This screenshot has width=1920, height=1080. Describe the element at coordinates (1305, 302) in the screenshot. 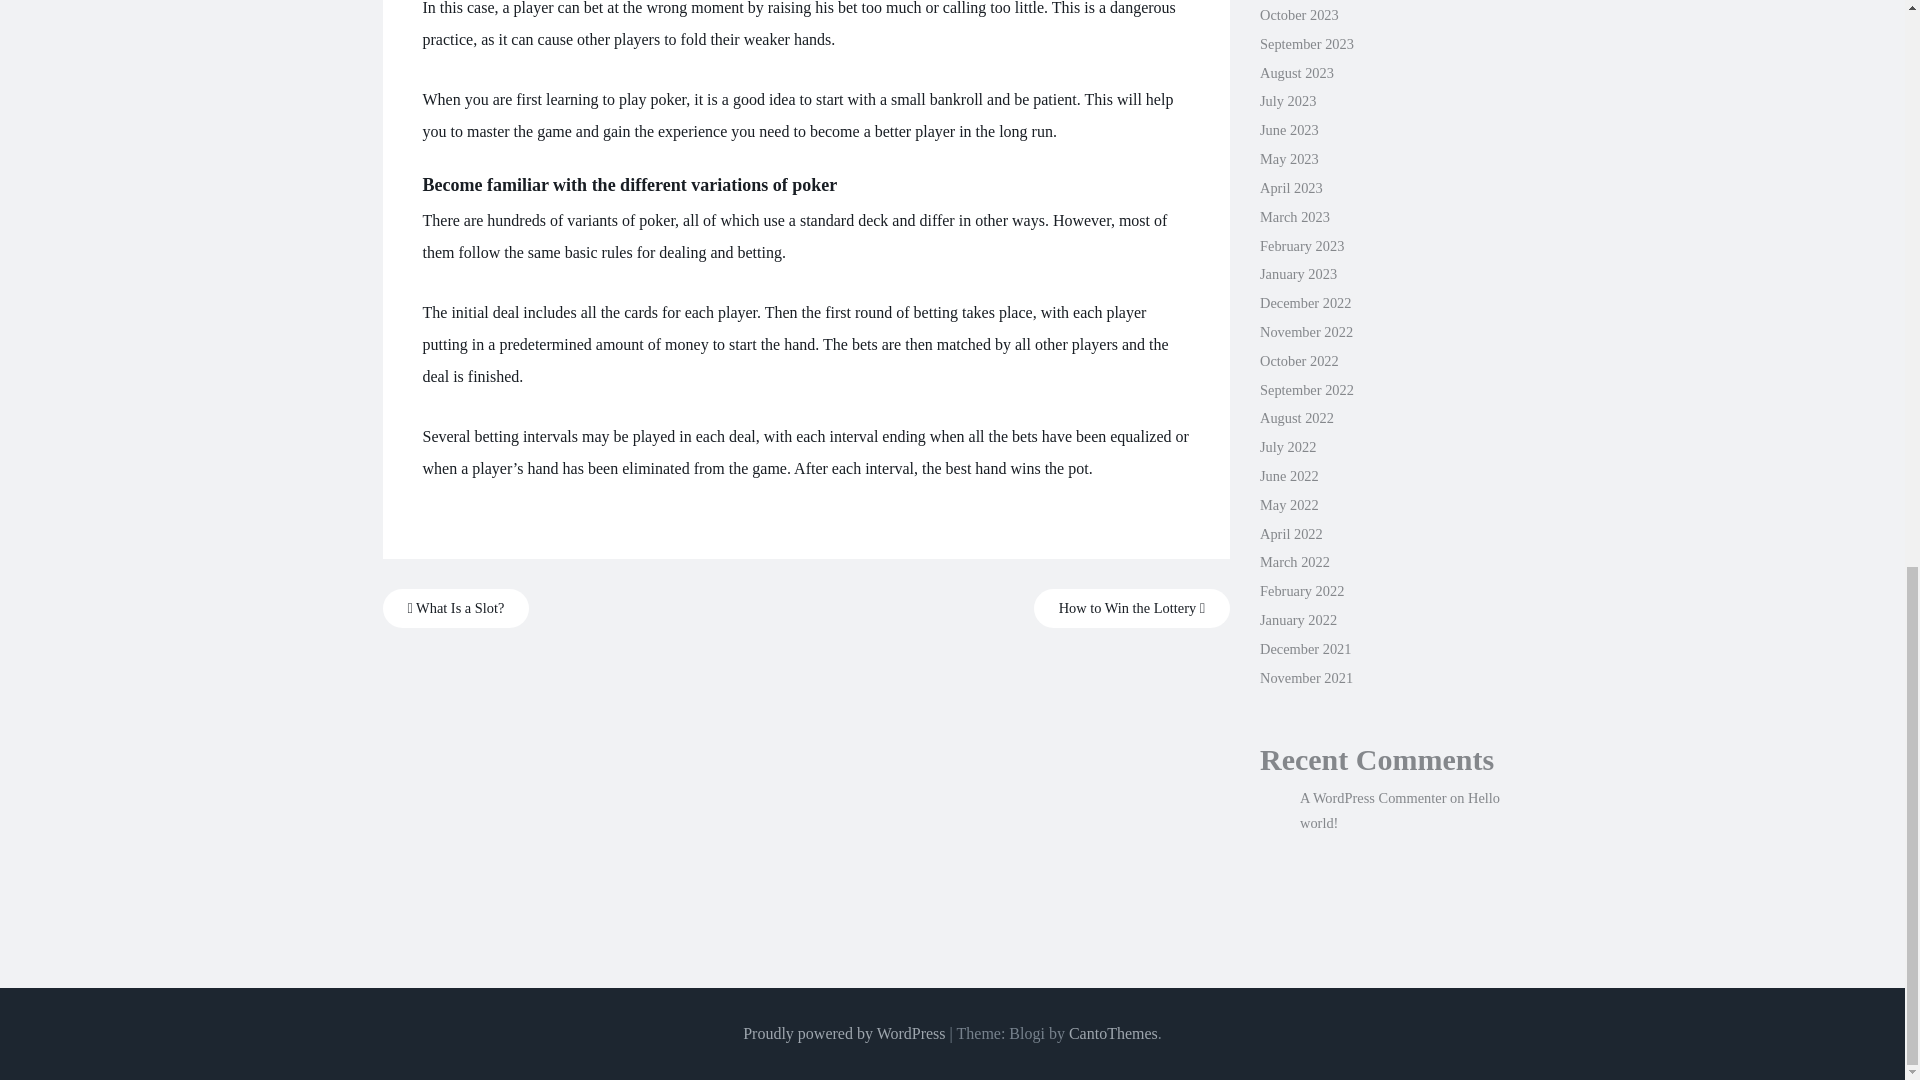

I see `December 2022` at that location.